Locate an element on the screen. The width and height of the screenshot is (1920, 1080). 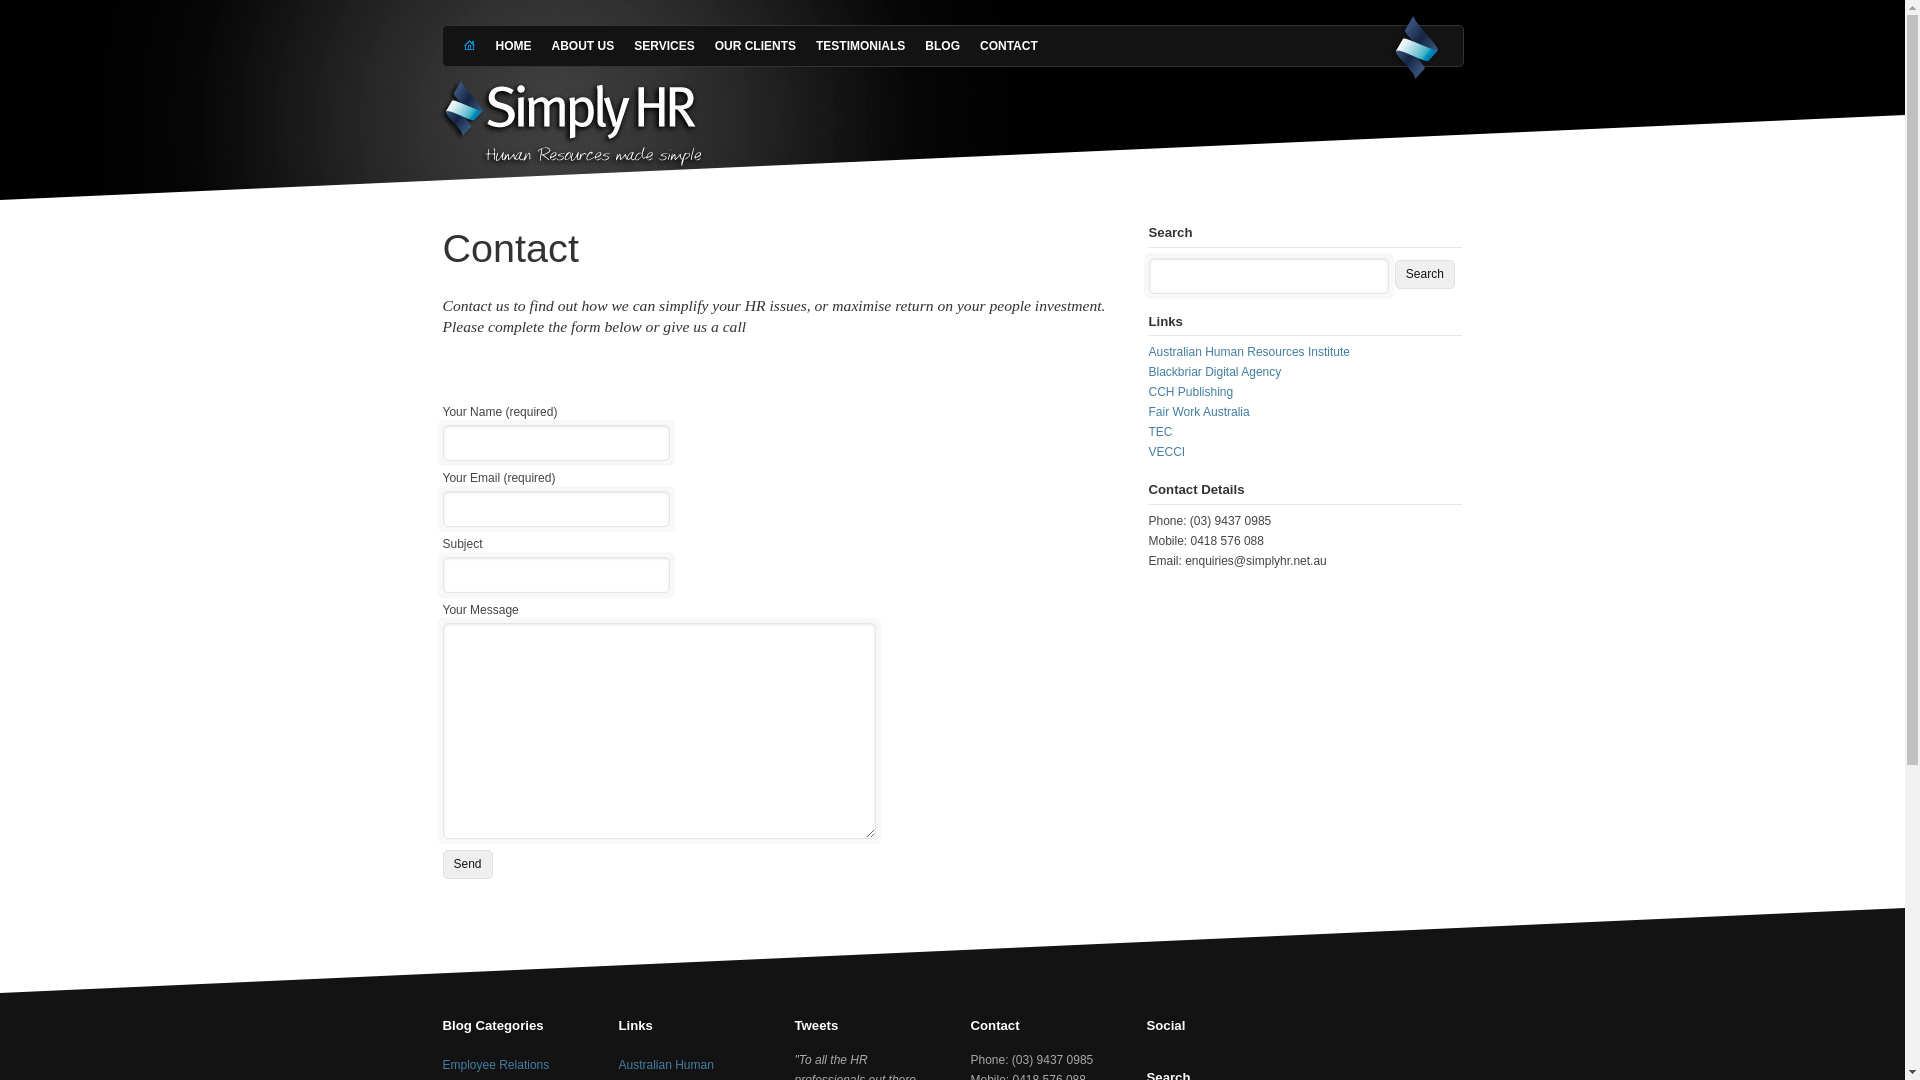
Employee Relations is located at coordinates (496, 1065).